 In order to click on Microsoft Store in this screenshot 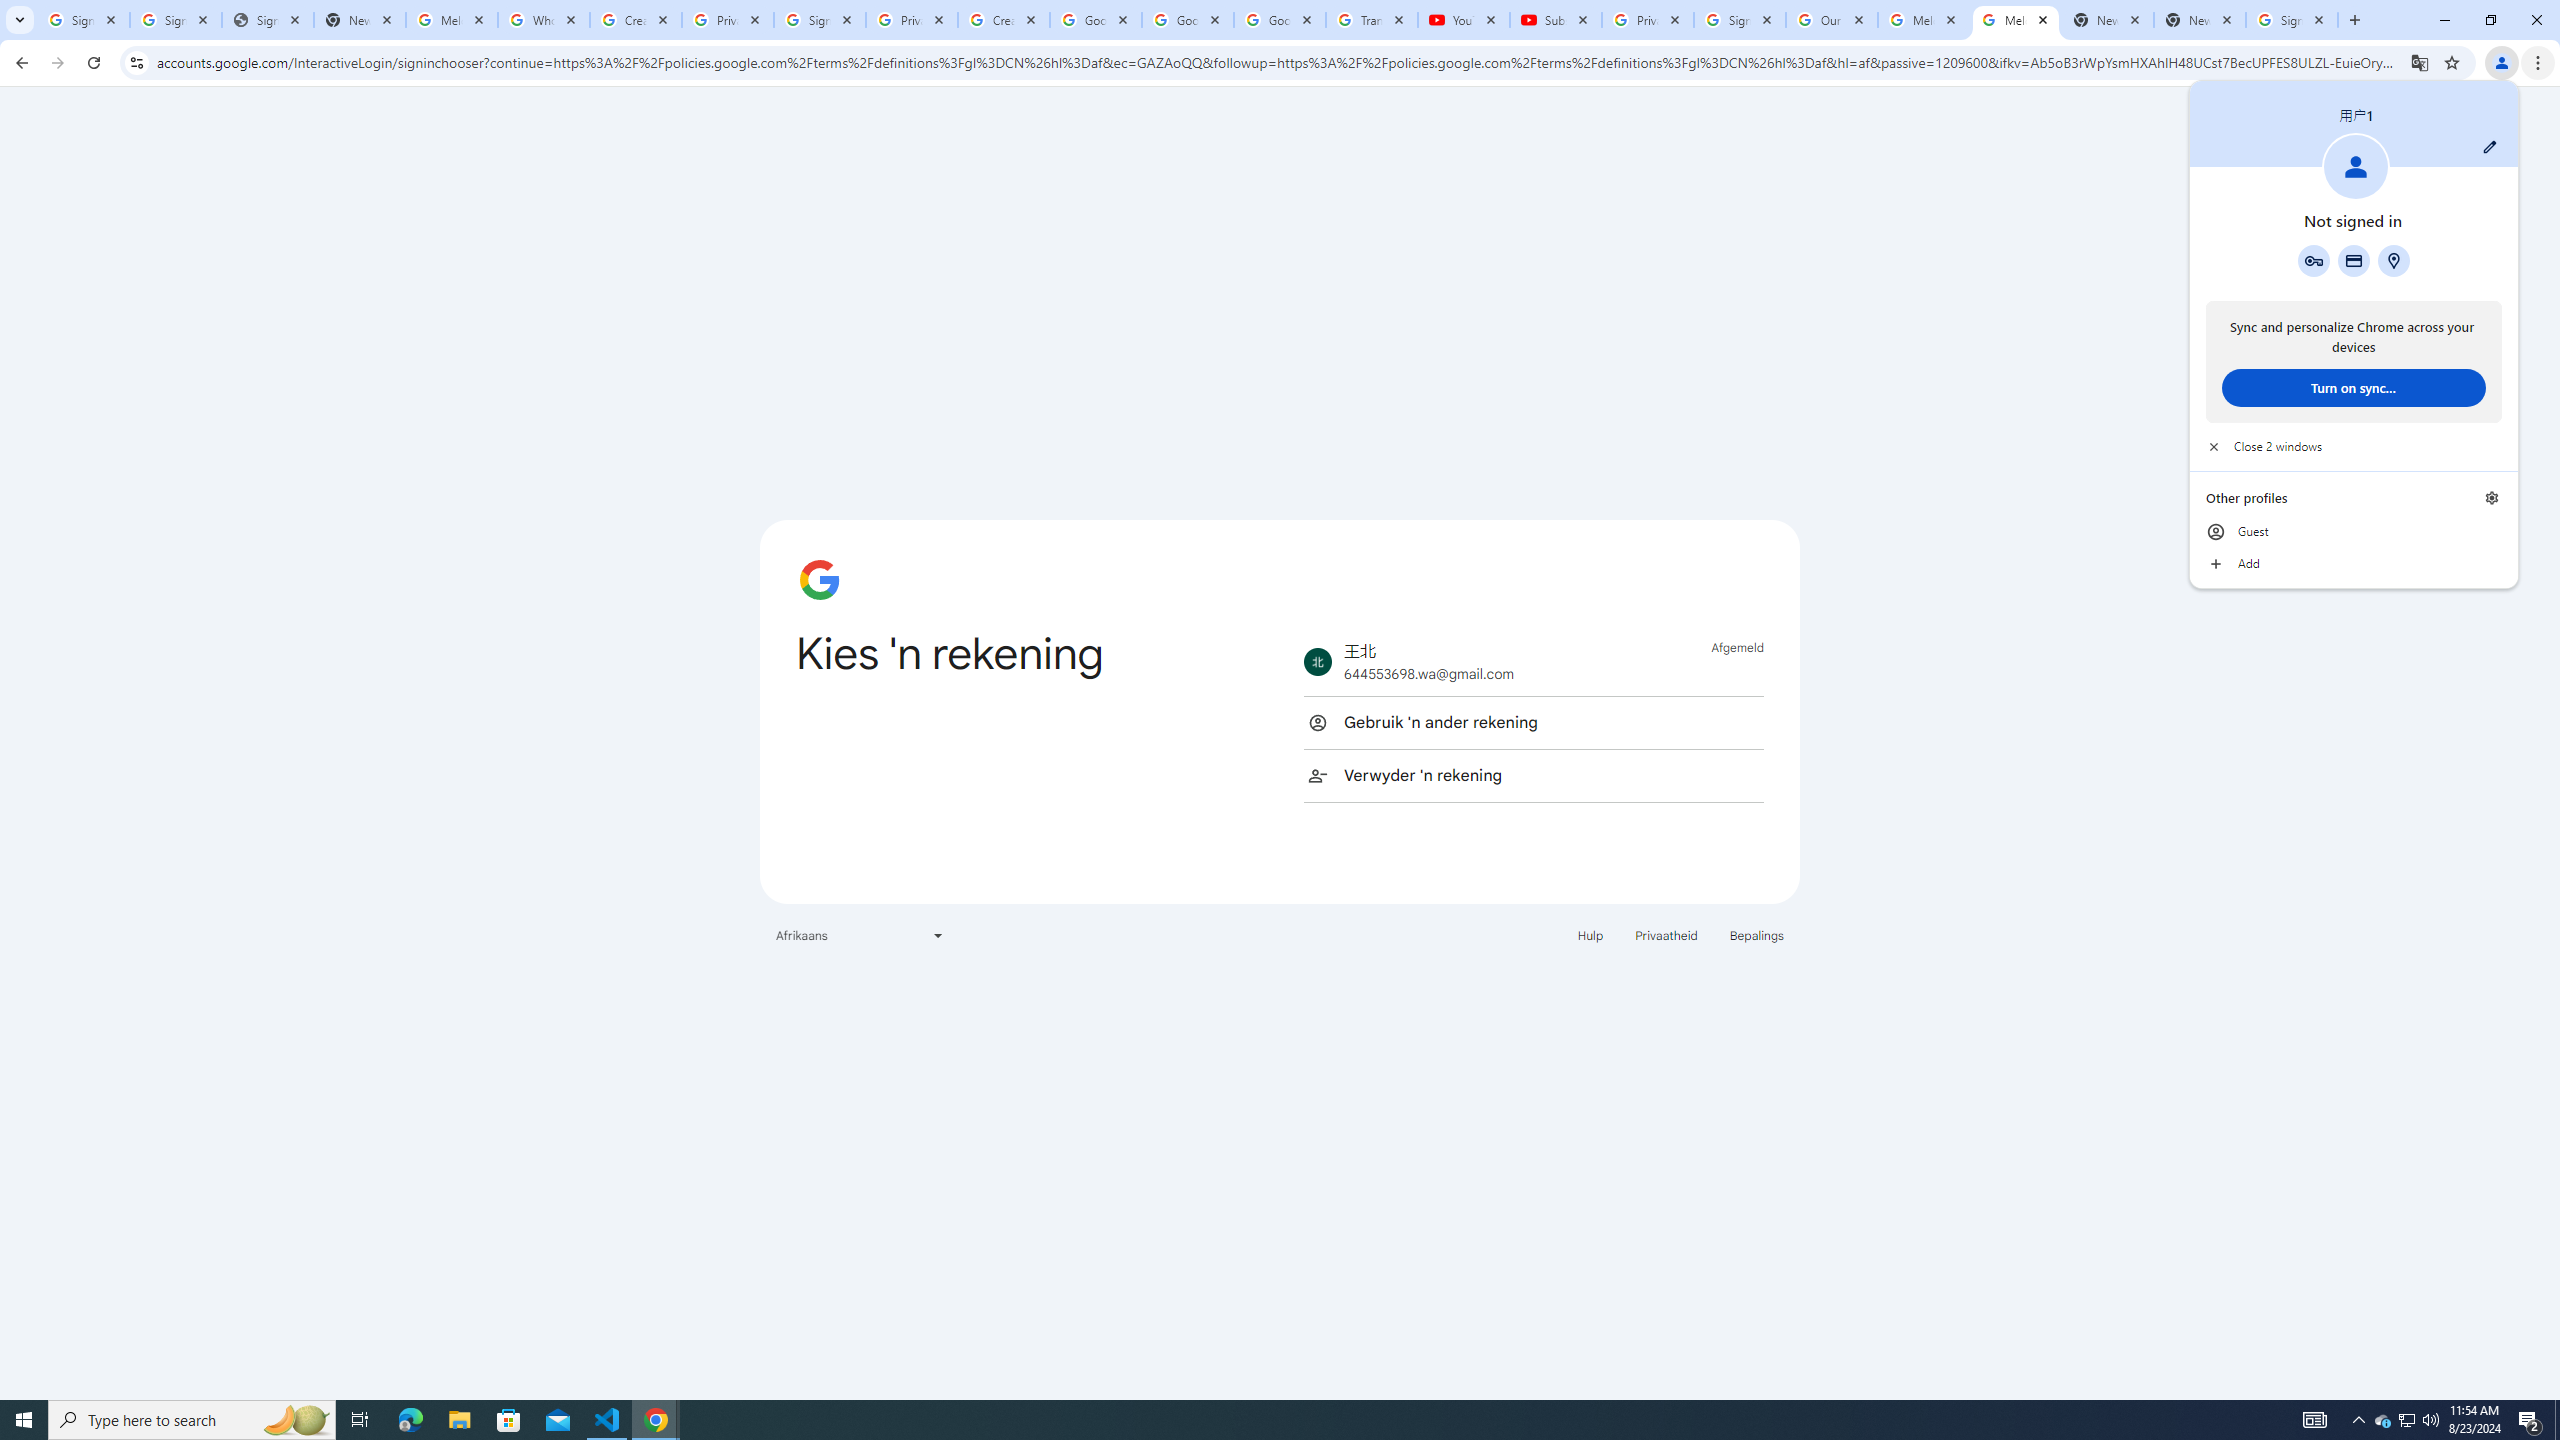, I will do `click(509, 1420)`.